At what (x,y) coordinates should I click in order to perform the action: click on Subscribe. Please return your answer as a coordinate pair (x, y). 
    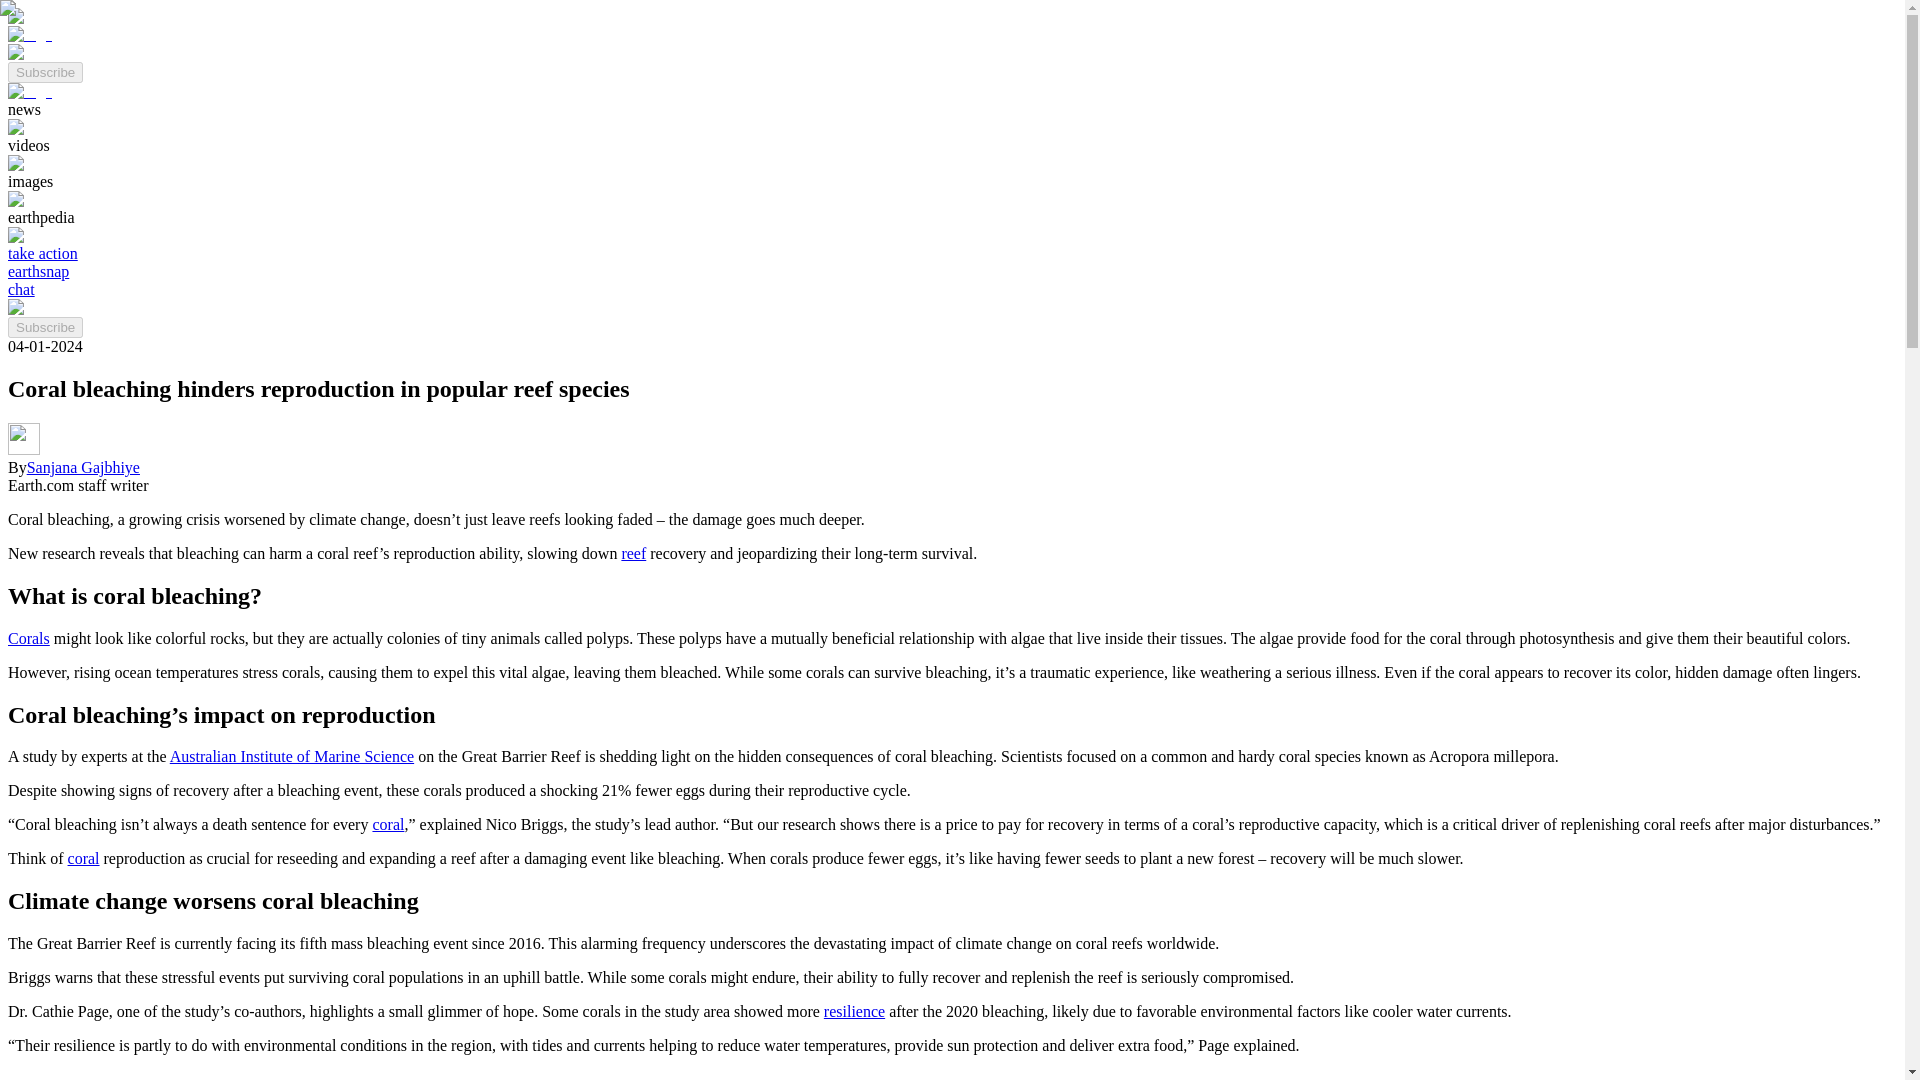
    Looking at the image, I should click on (44, 328).